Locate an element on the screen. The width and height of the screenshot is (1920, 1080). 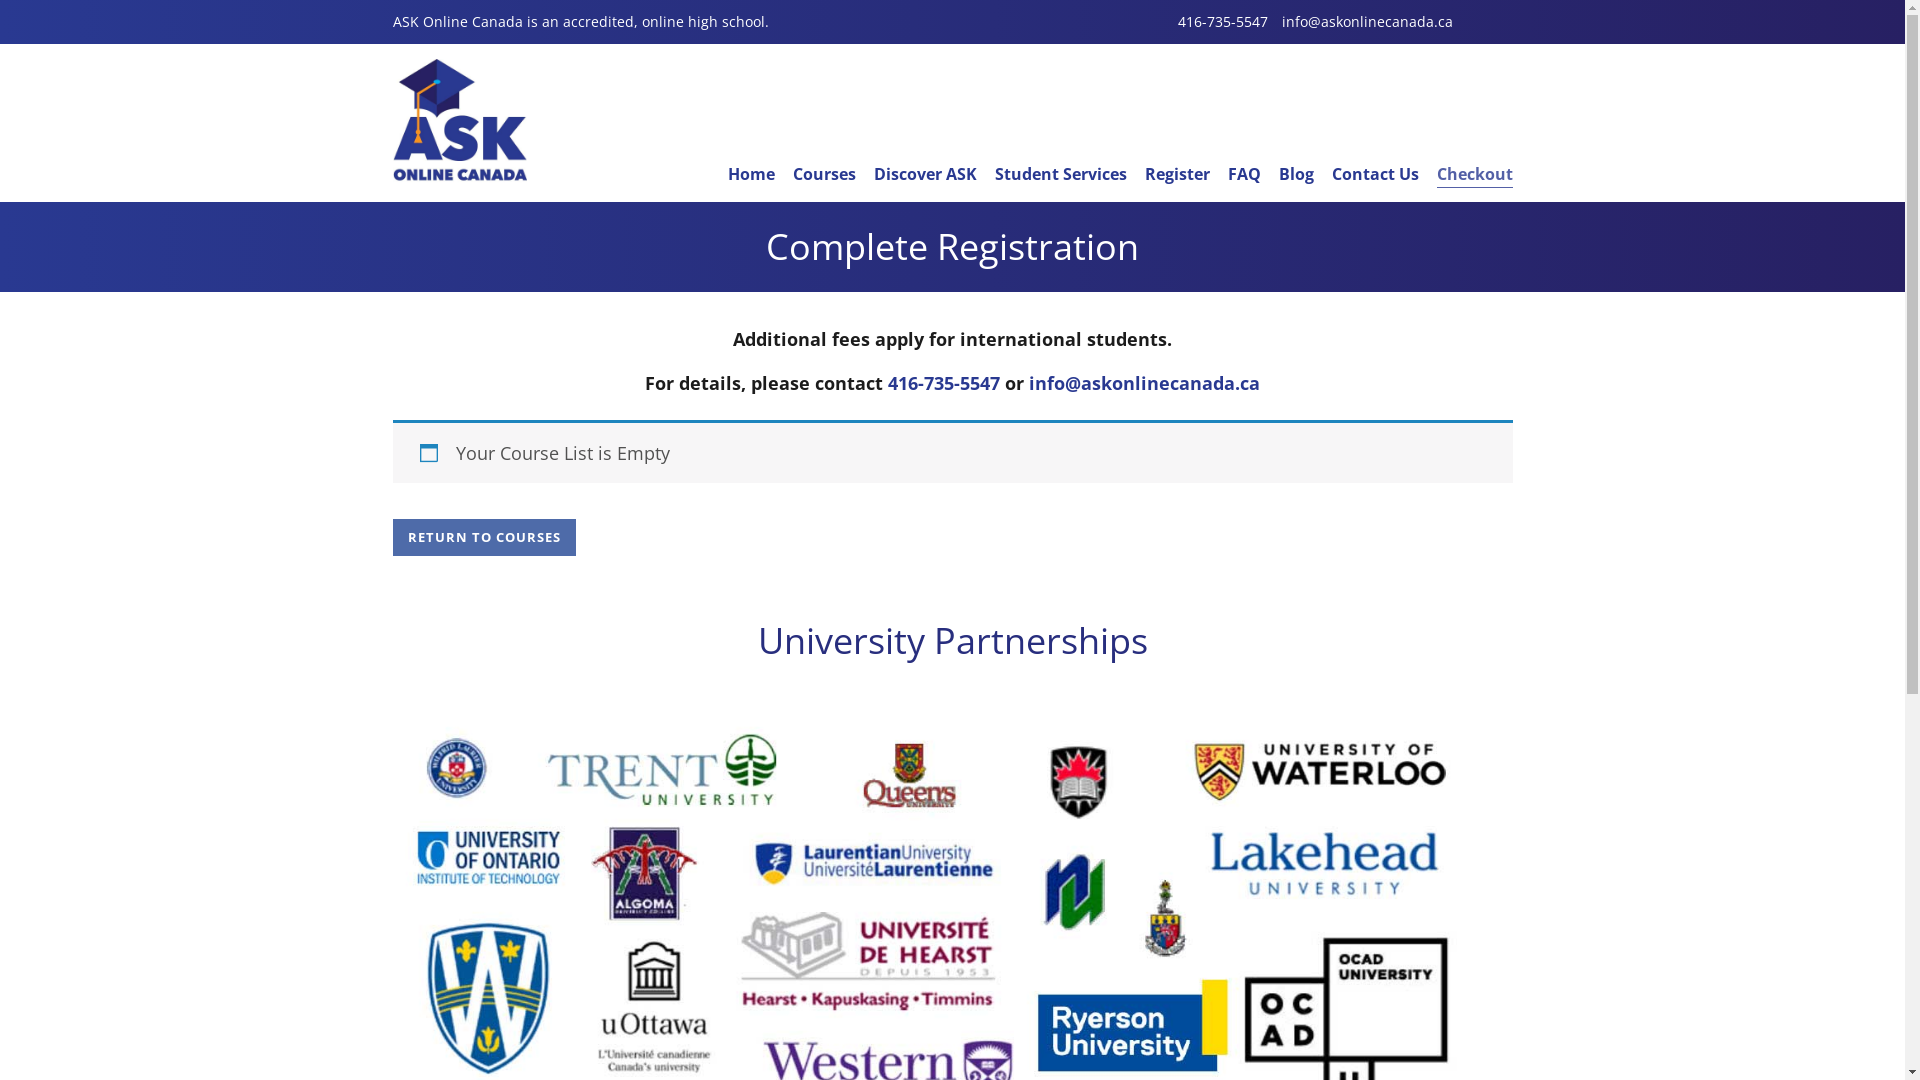
416-735-5547 is located at coordinates (1223, 22).